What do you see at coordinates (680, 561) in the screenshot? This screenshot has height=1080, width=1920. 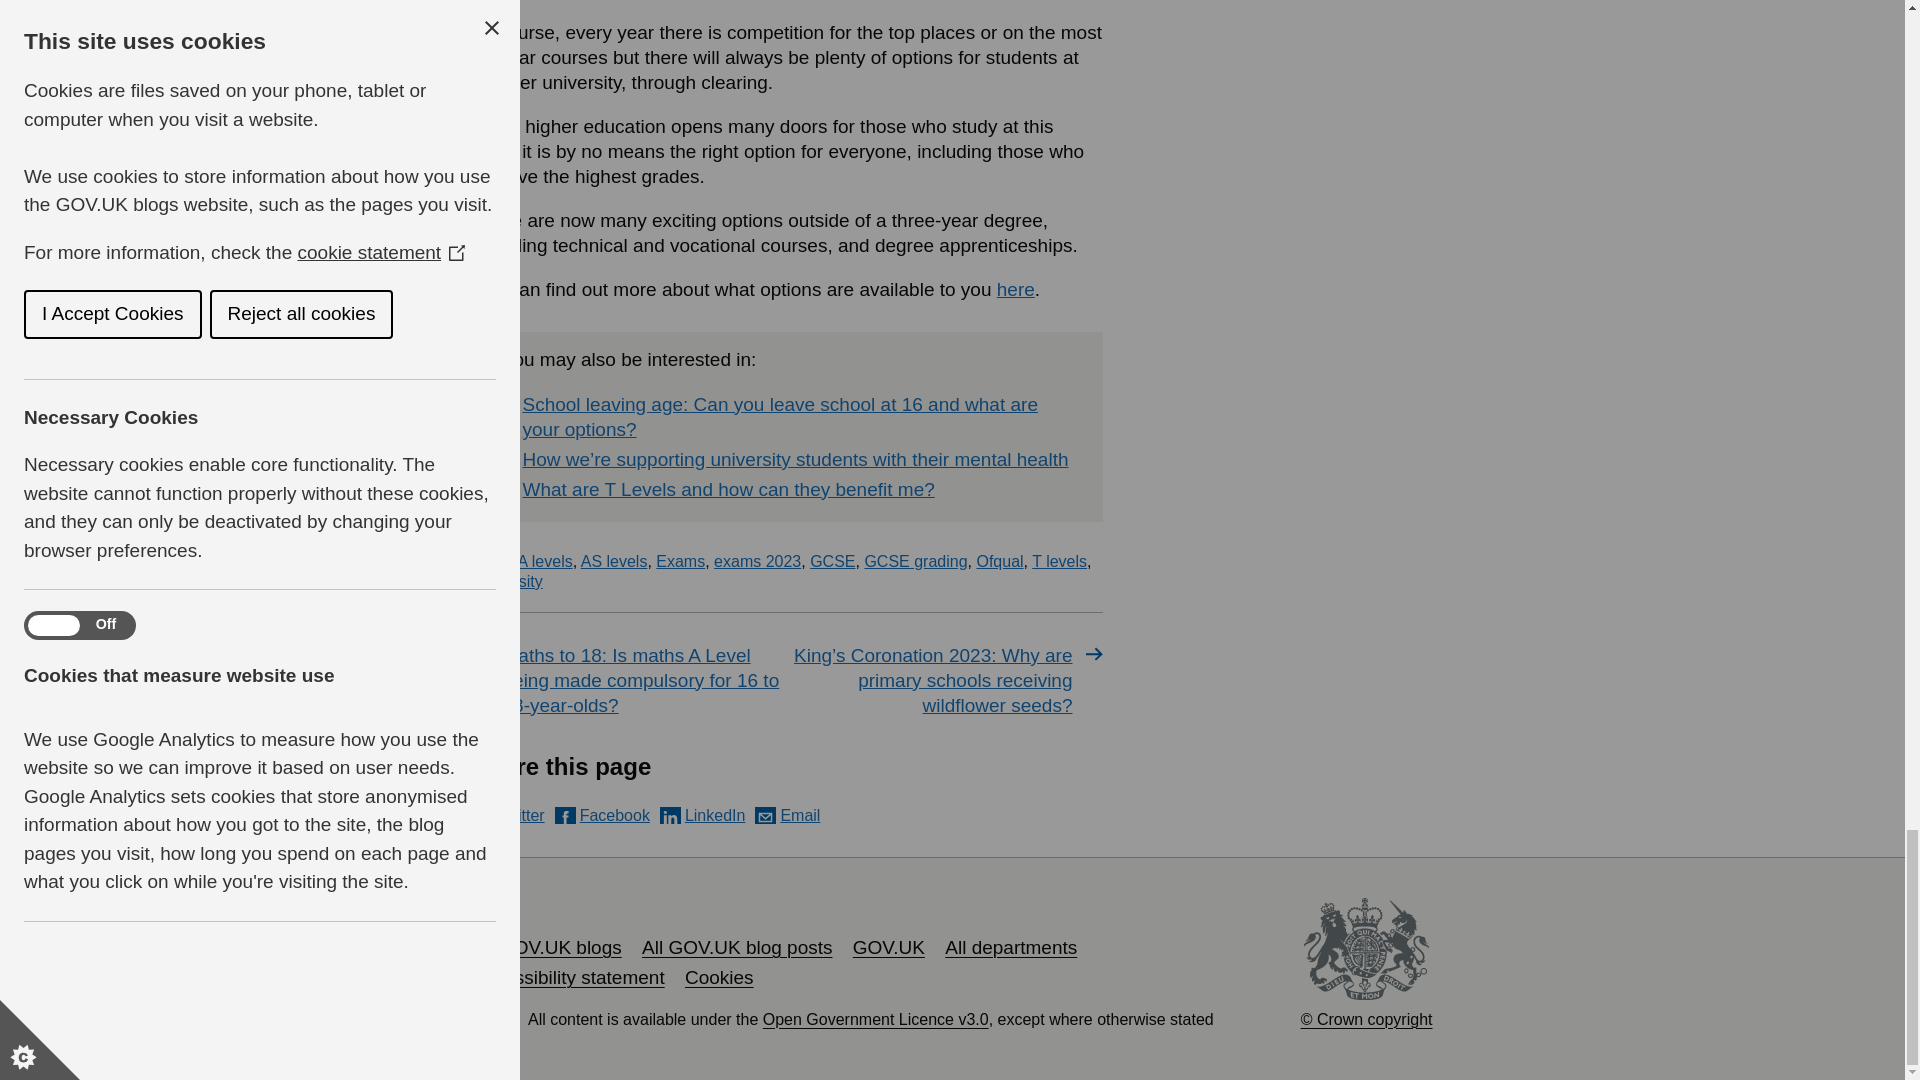 I see `Exams` at bounding box center [680, 561].